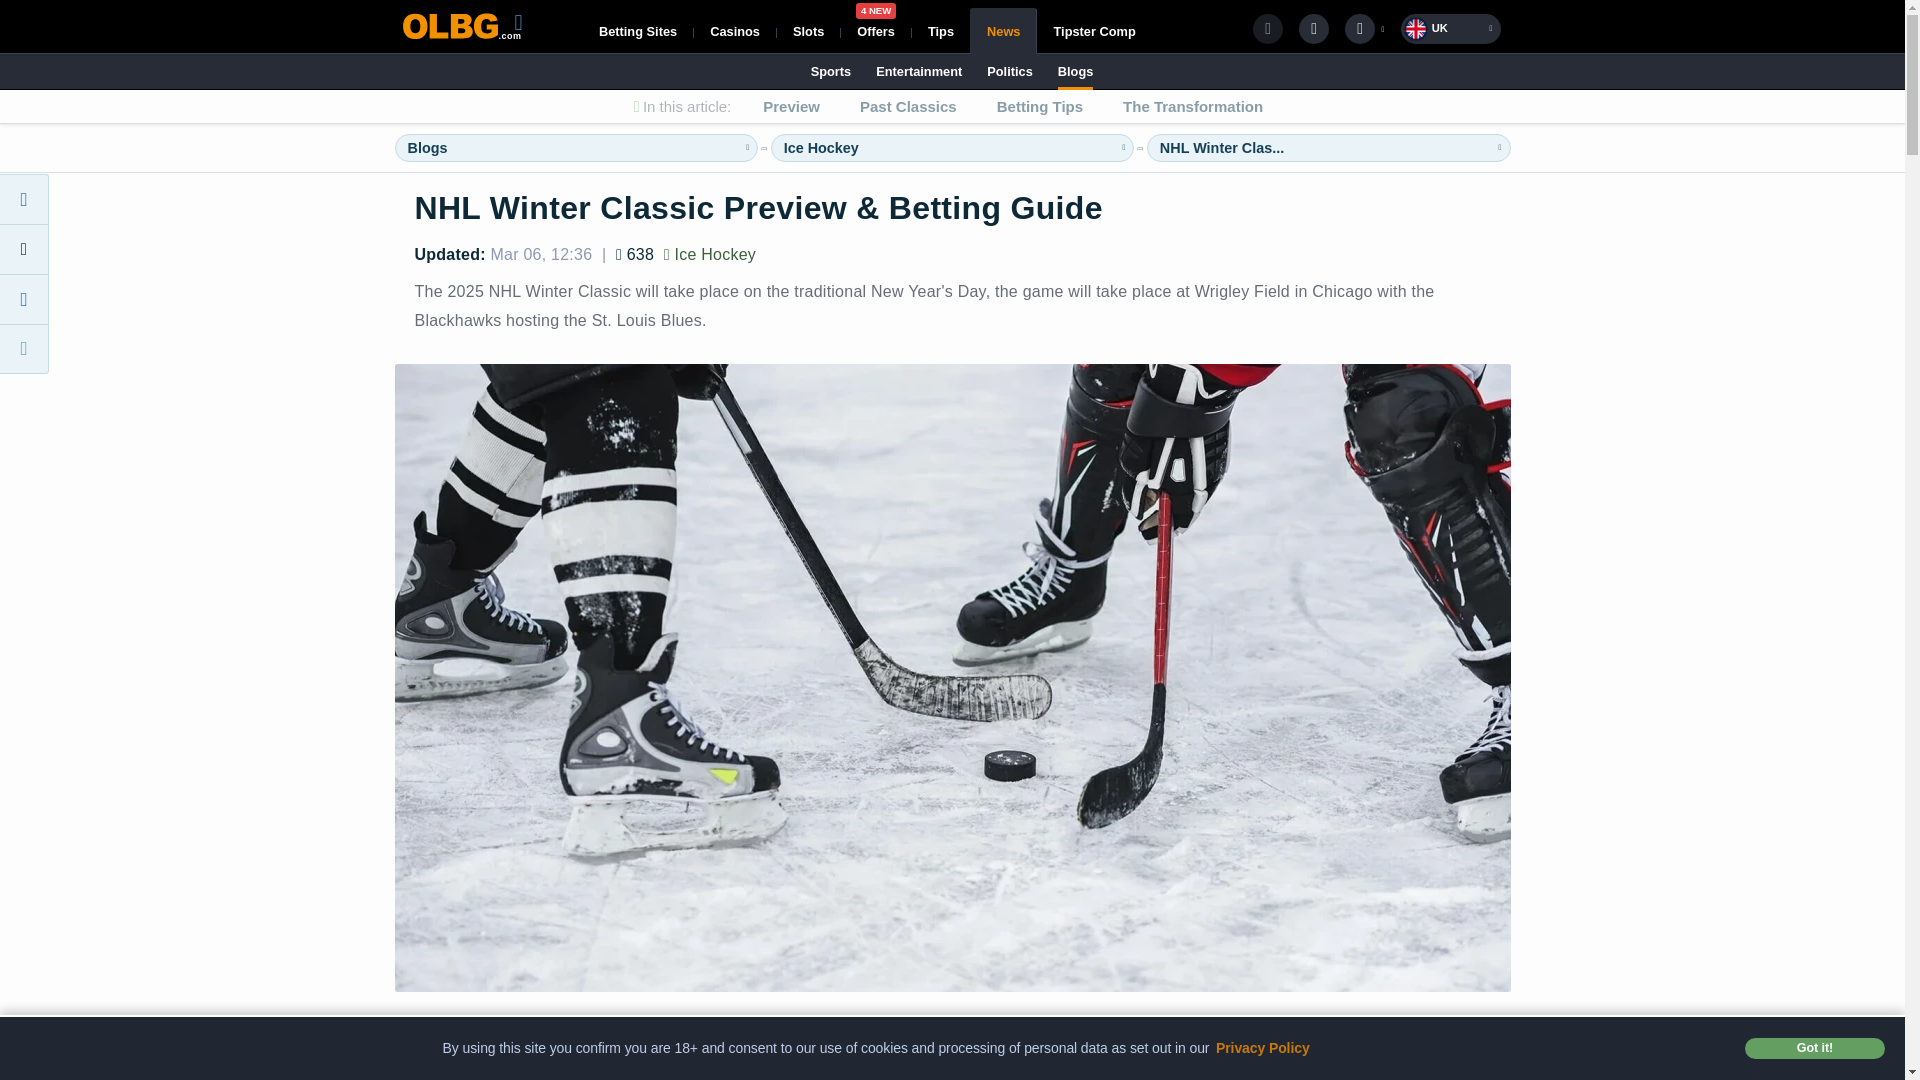 The width and height of the screenshot is (1920, 1080). What do you see at coordinates (820, 148) in the screenshot?
I see `Slots` at bounding box center [820, 148].